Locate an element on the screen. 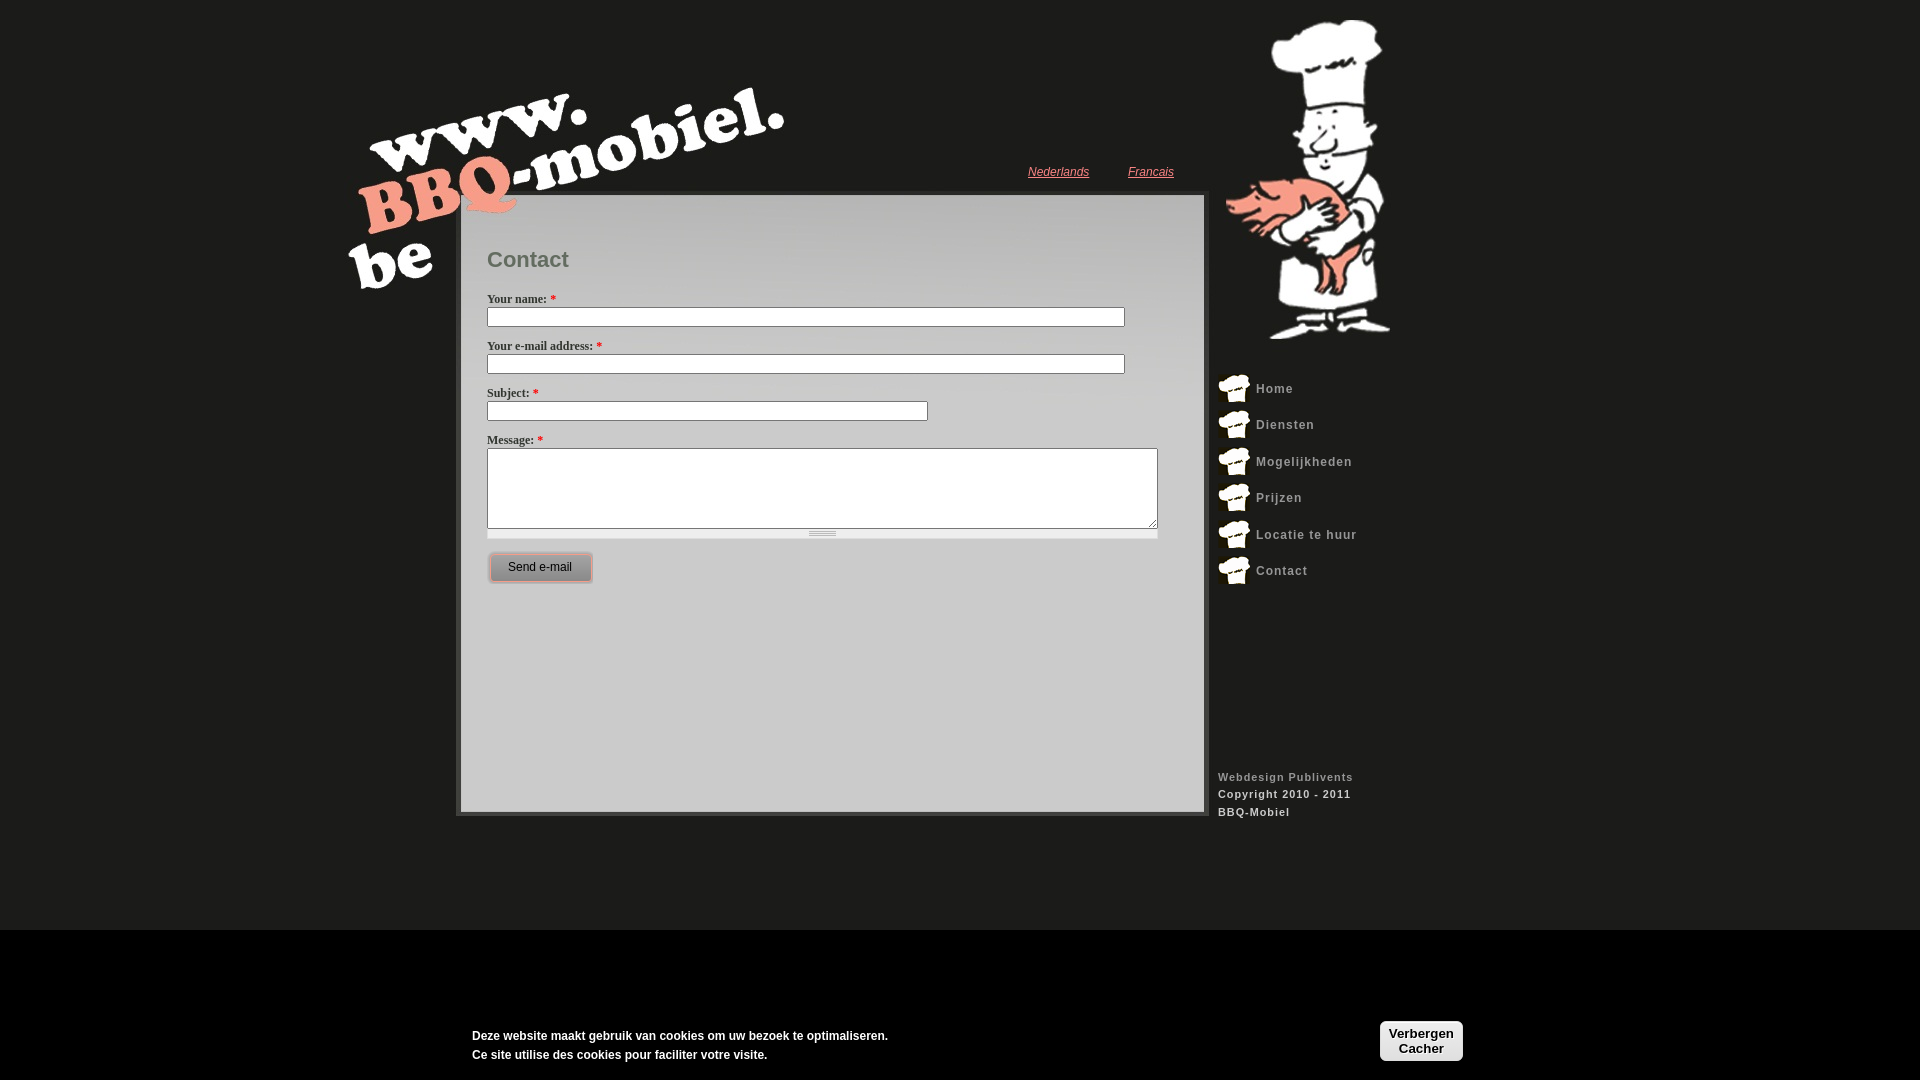  Diensten is located at coordinates (1286, 425).